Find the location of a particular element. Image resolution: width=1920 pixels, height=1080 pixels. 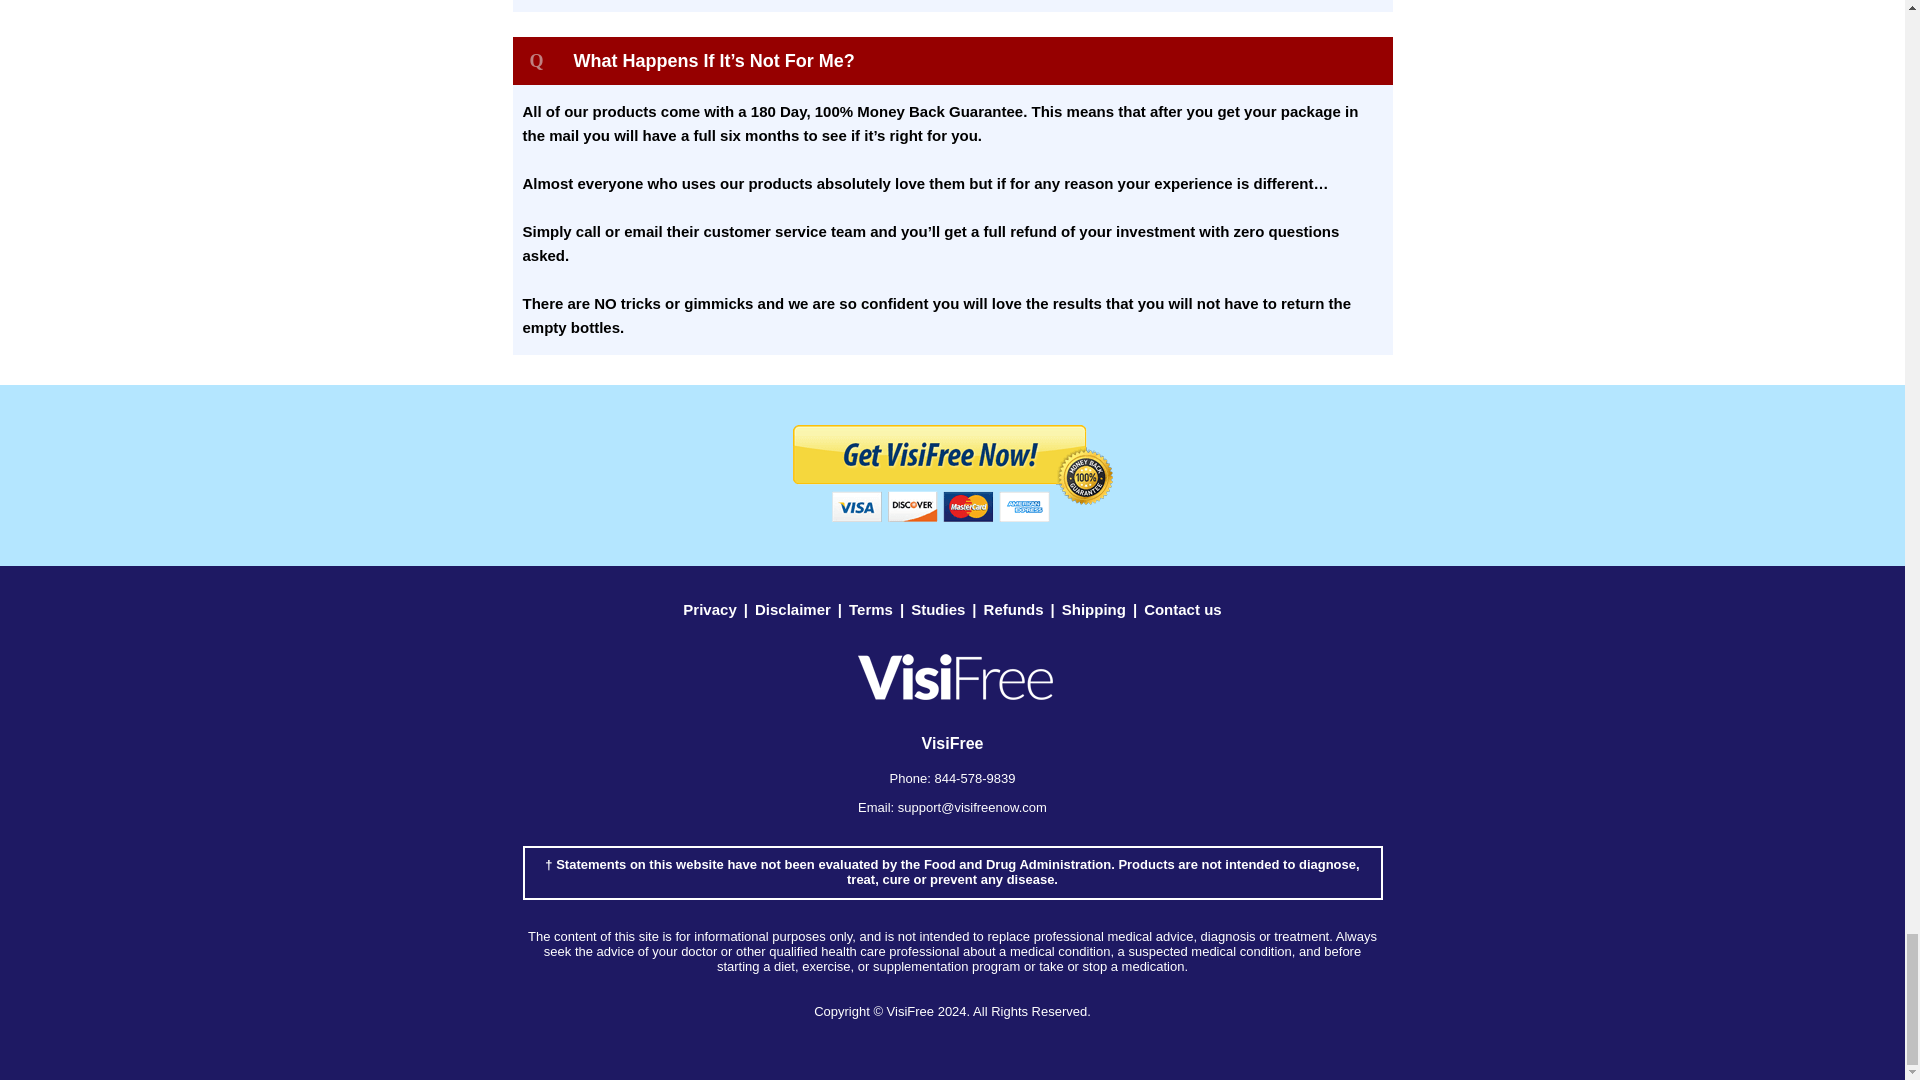

844-578-9839 is located at coordinates (974, 778).